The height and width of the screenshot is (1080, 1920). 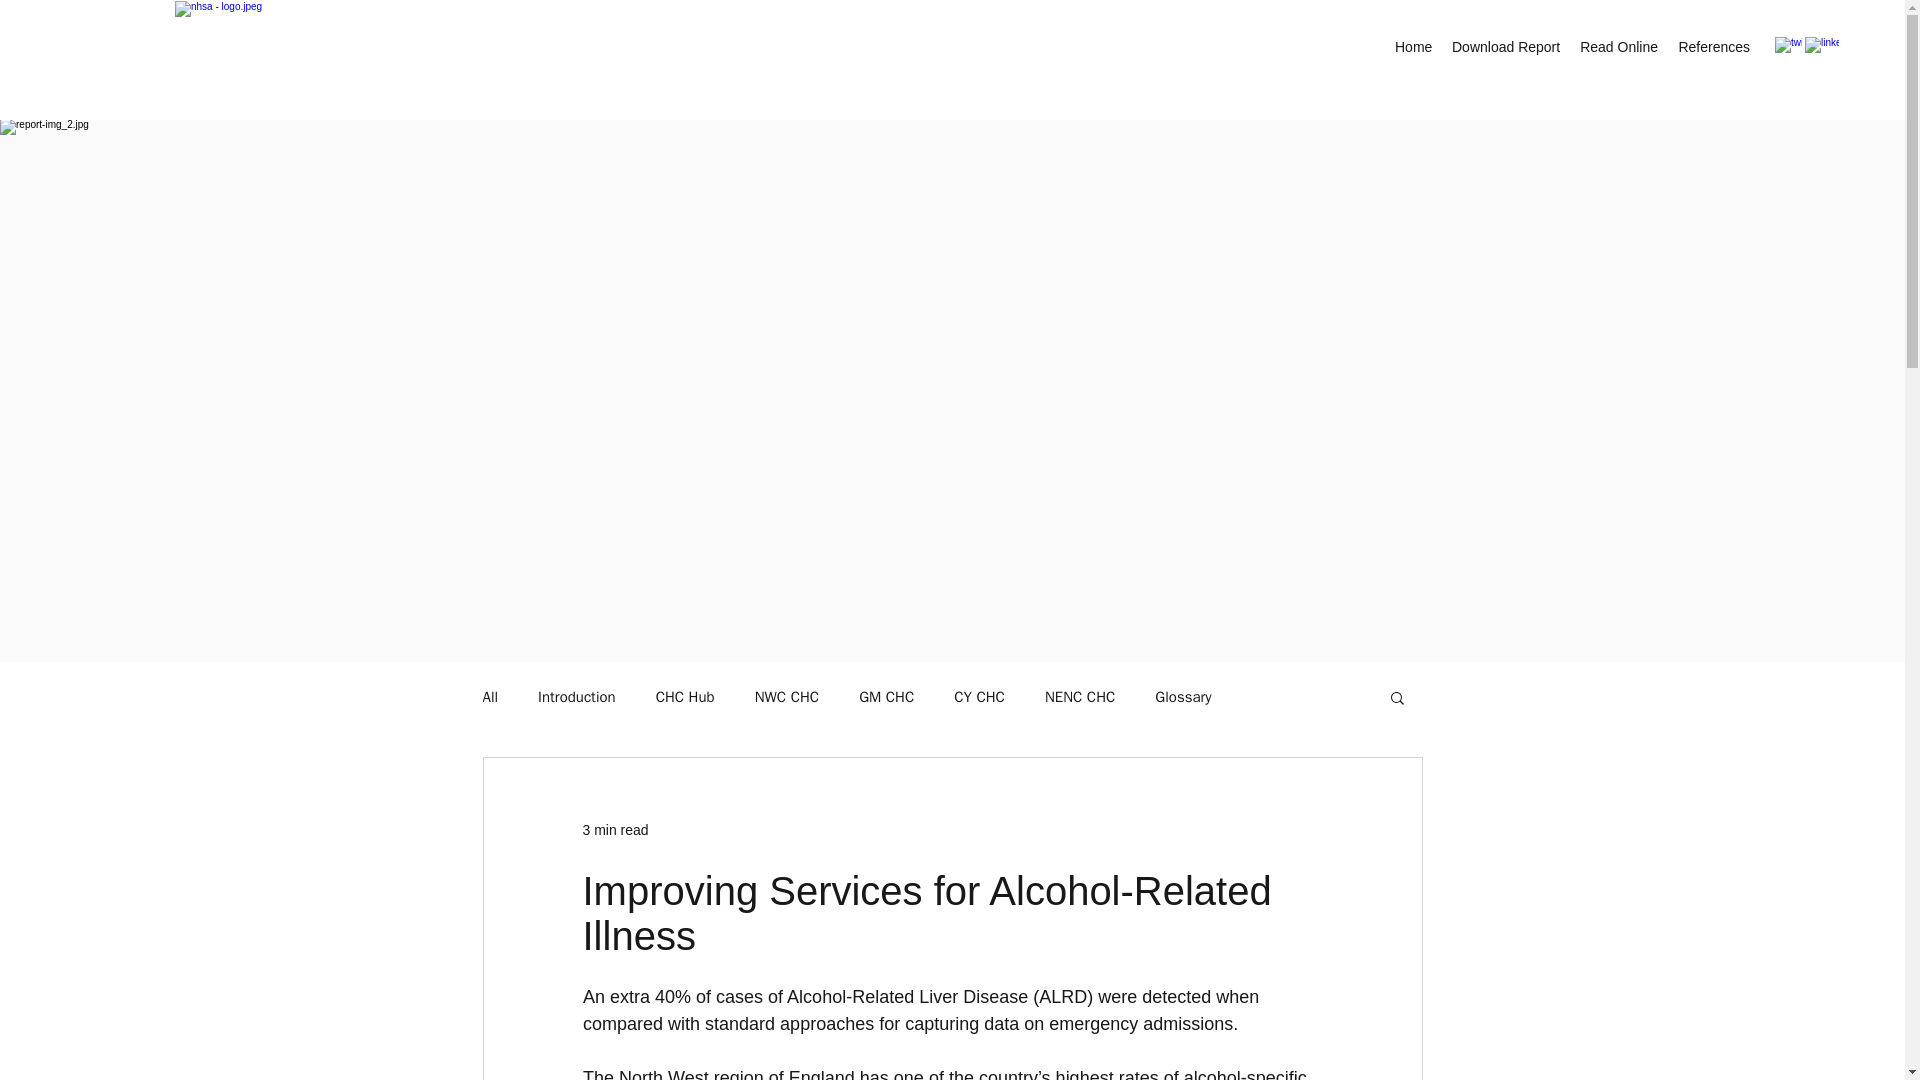 What do you see at coordinates (1080, 697) in the screenshot?
I see `NENC CHC` at bounding box center [1080, 697].